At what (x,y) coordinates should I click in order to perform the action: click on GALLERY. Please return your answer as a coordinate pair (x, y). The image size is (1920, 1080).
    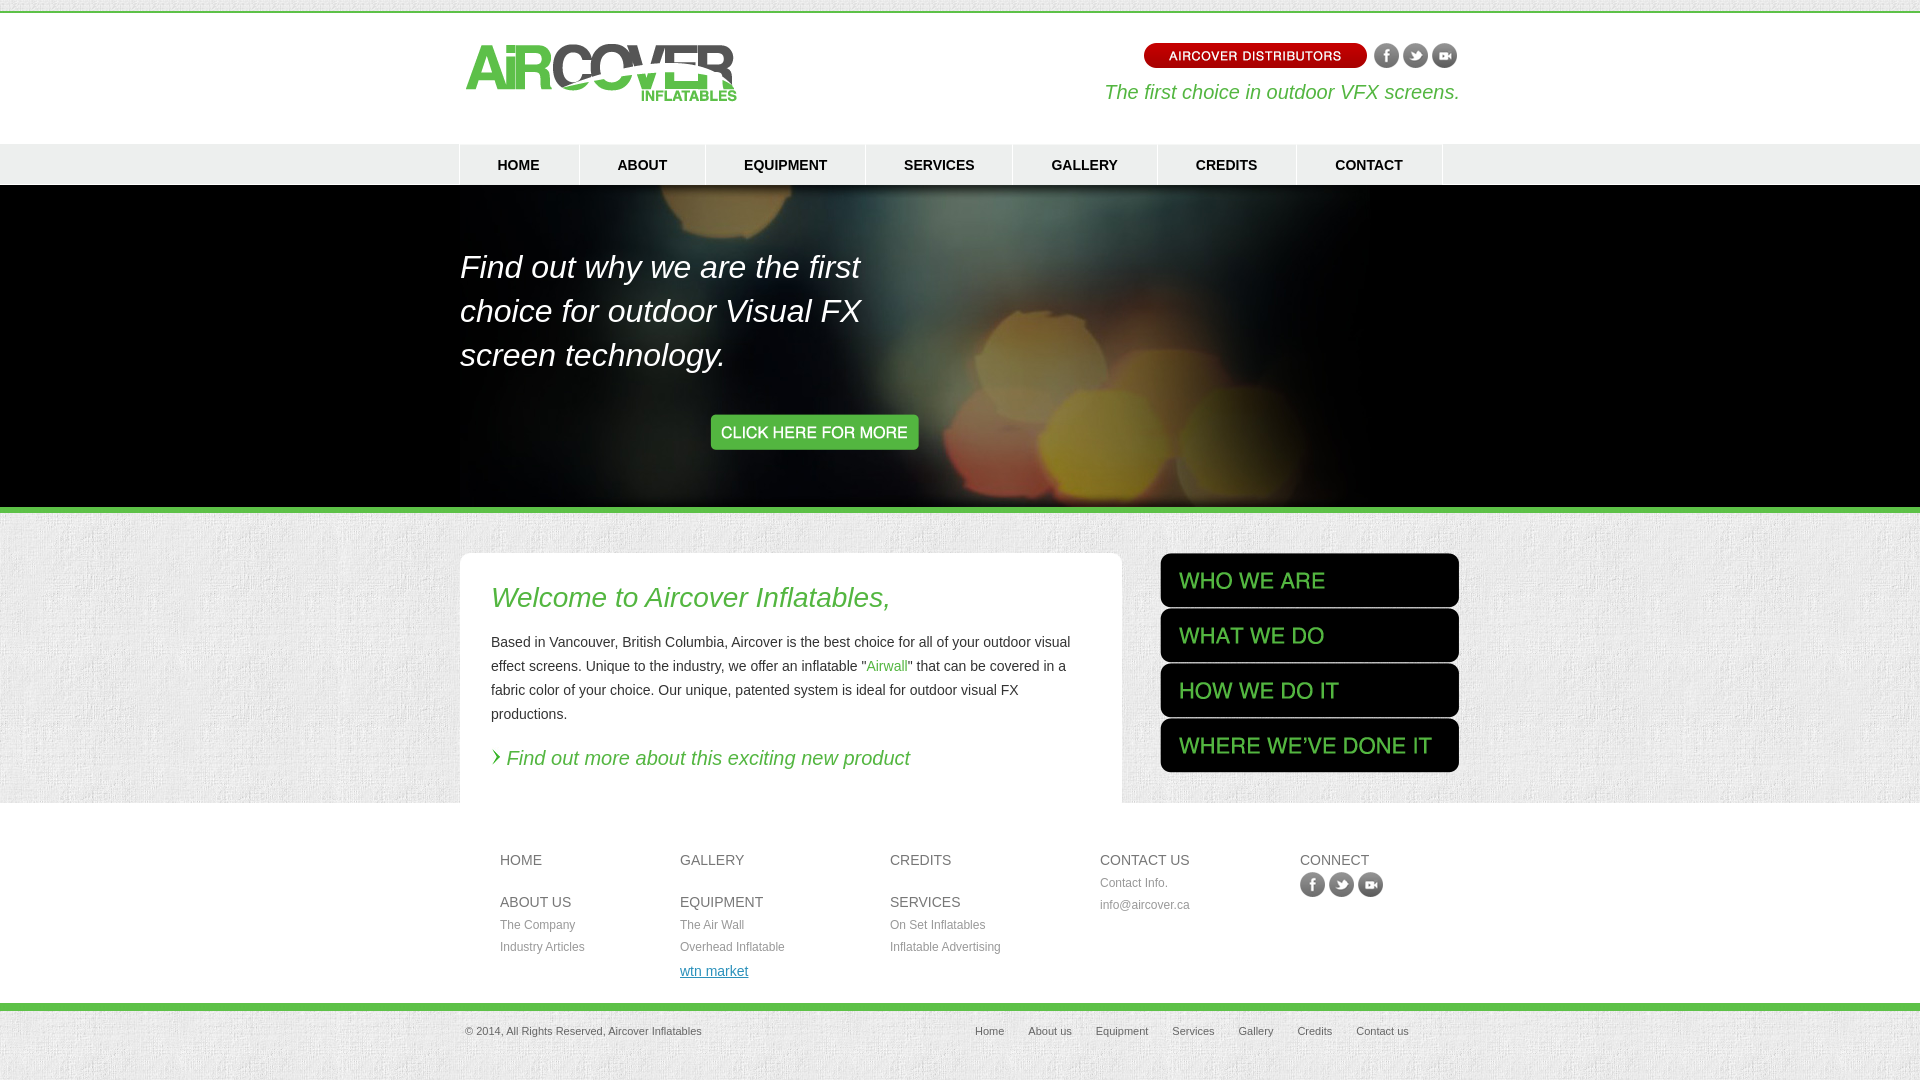
    Looking at the image, I should click on (1085, 164).